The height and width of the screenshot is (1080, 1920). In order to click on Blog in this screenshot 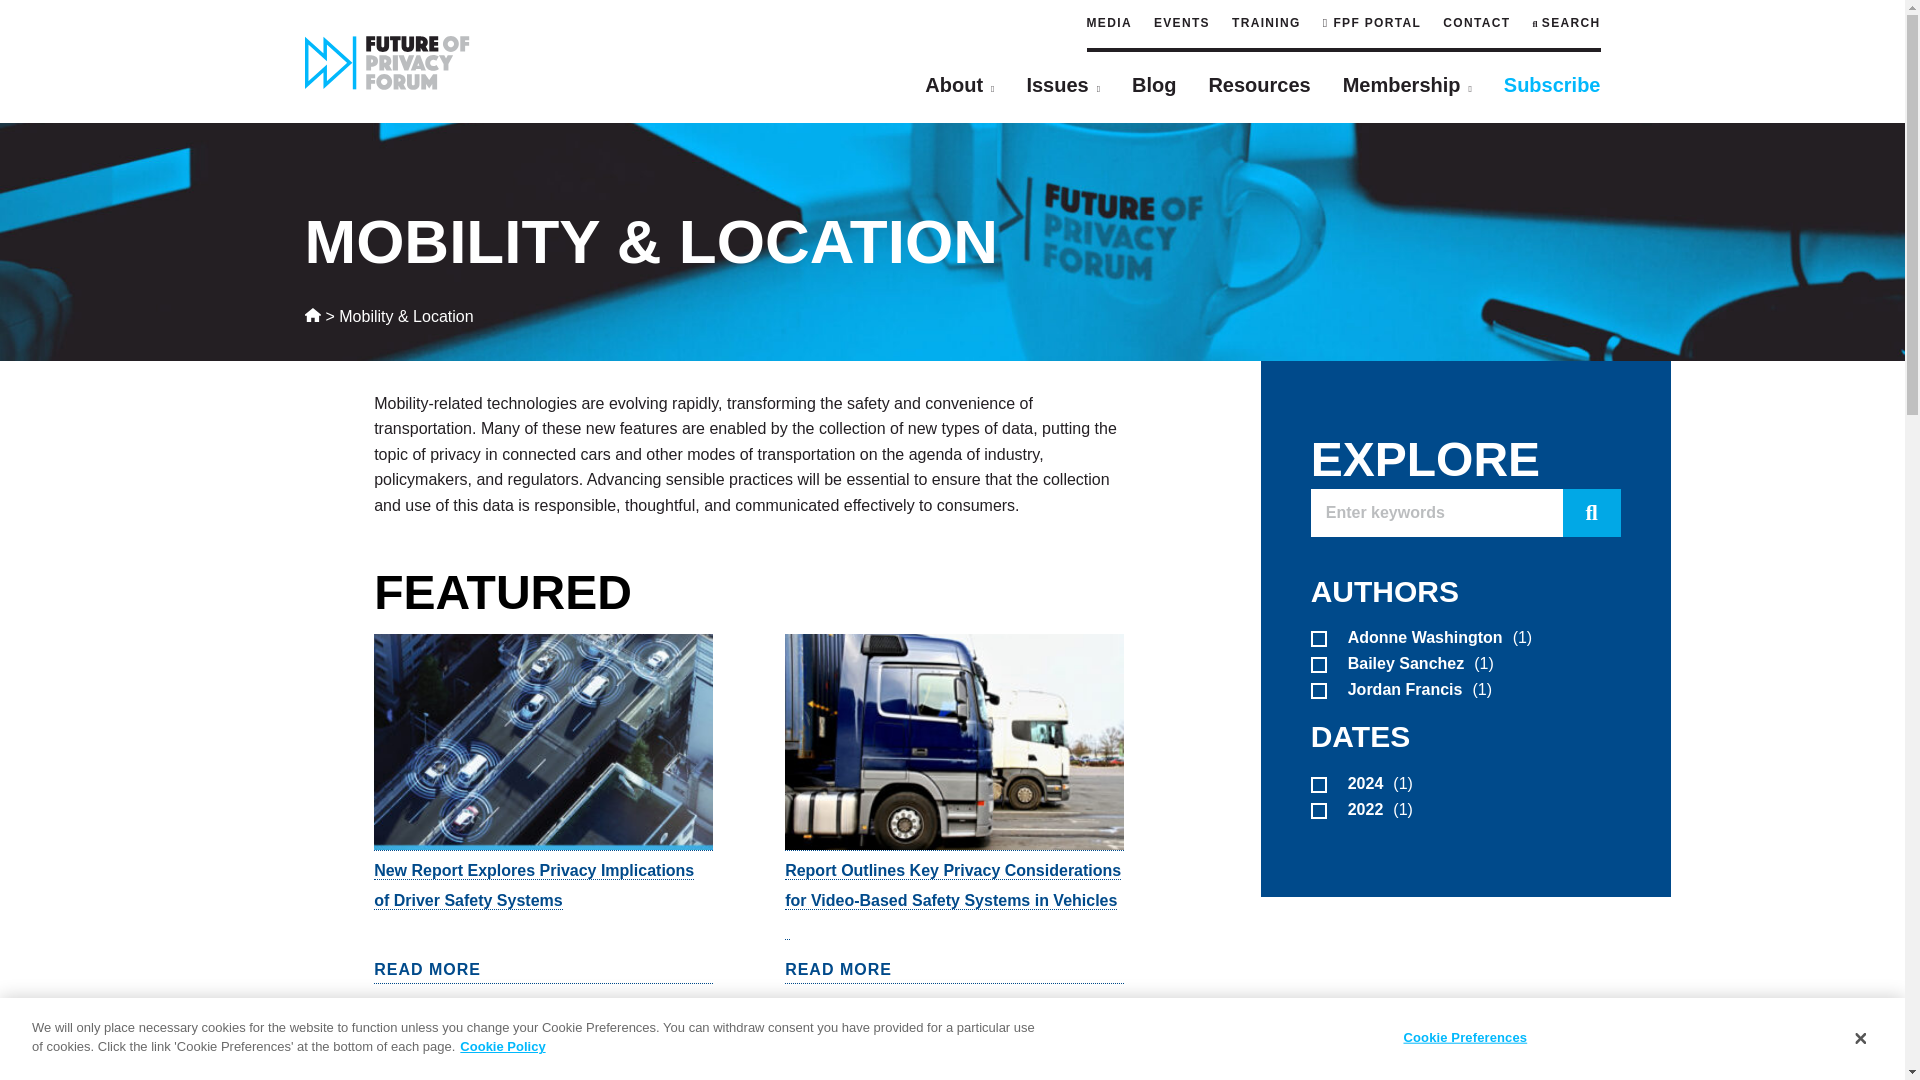, I will do `click(1154, 85)`.